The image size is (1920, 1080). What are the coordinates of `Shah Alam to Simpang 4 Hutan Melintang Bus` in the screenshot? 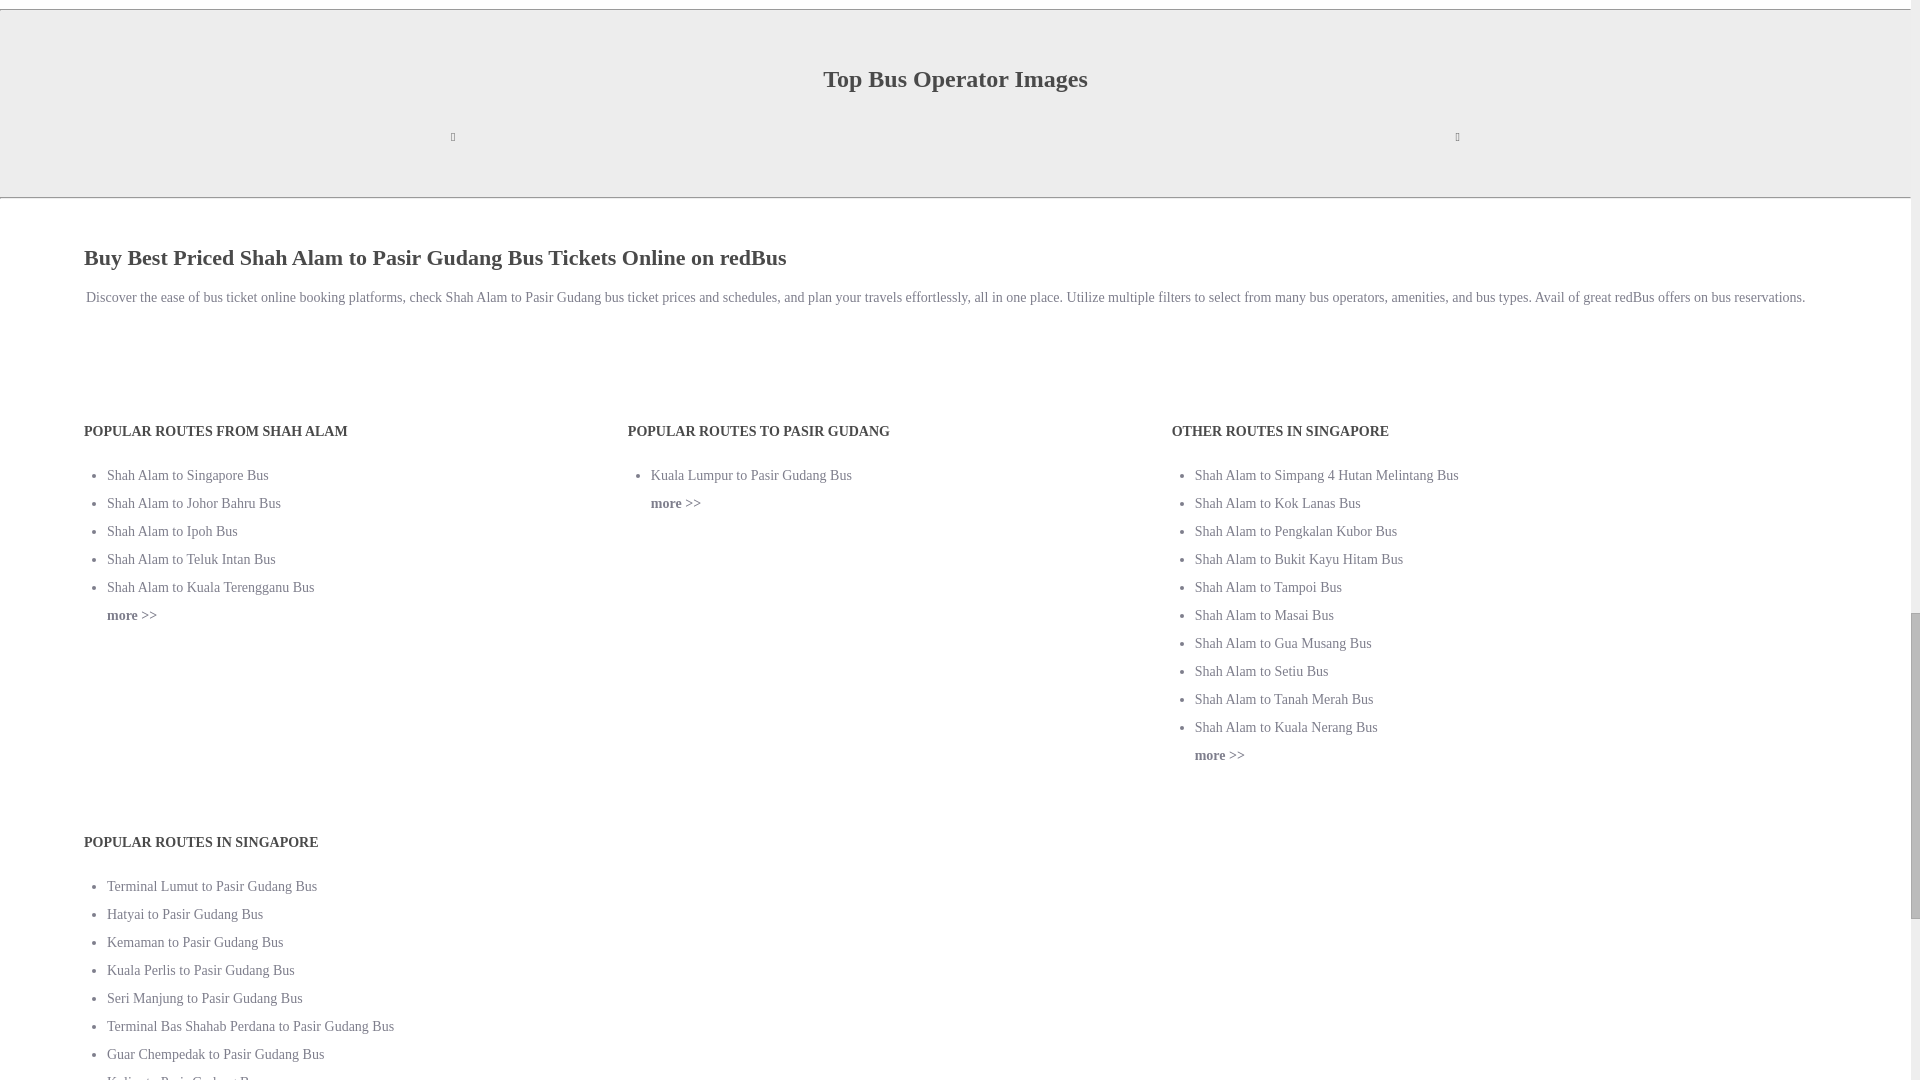 It's located at (1326, 474).